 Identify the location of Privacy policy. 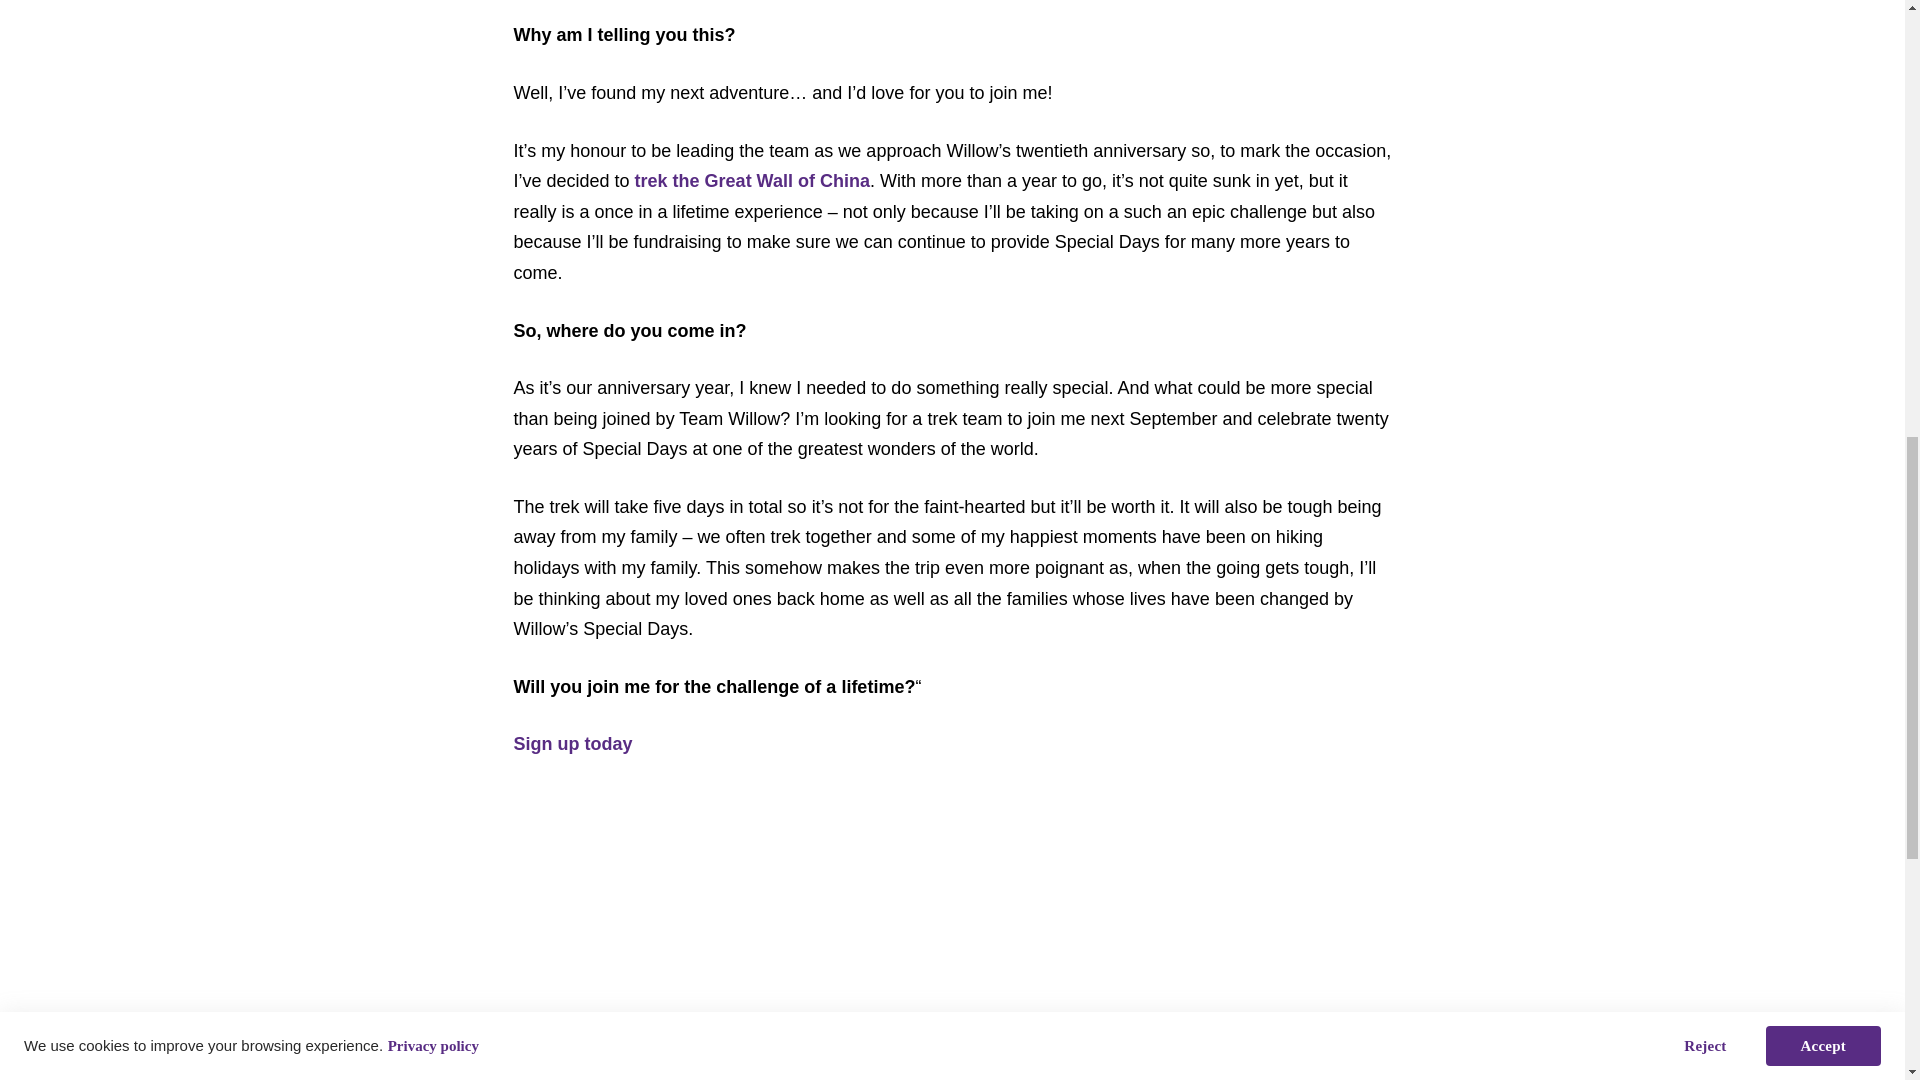
(432, 48).